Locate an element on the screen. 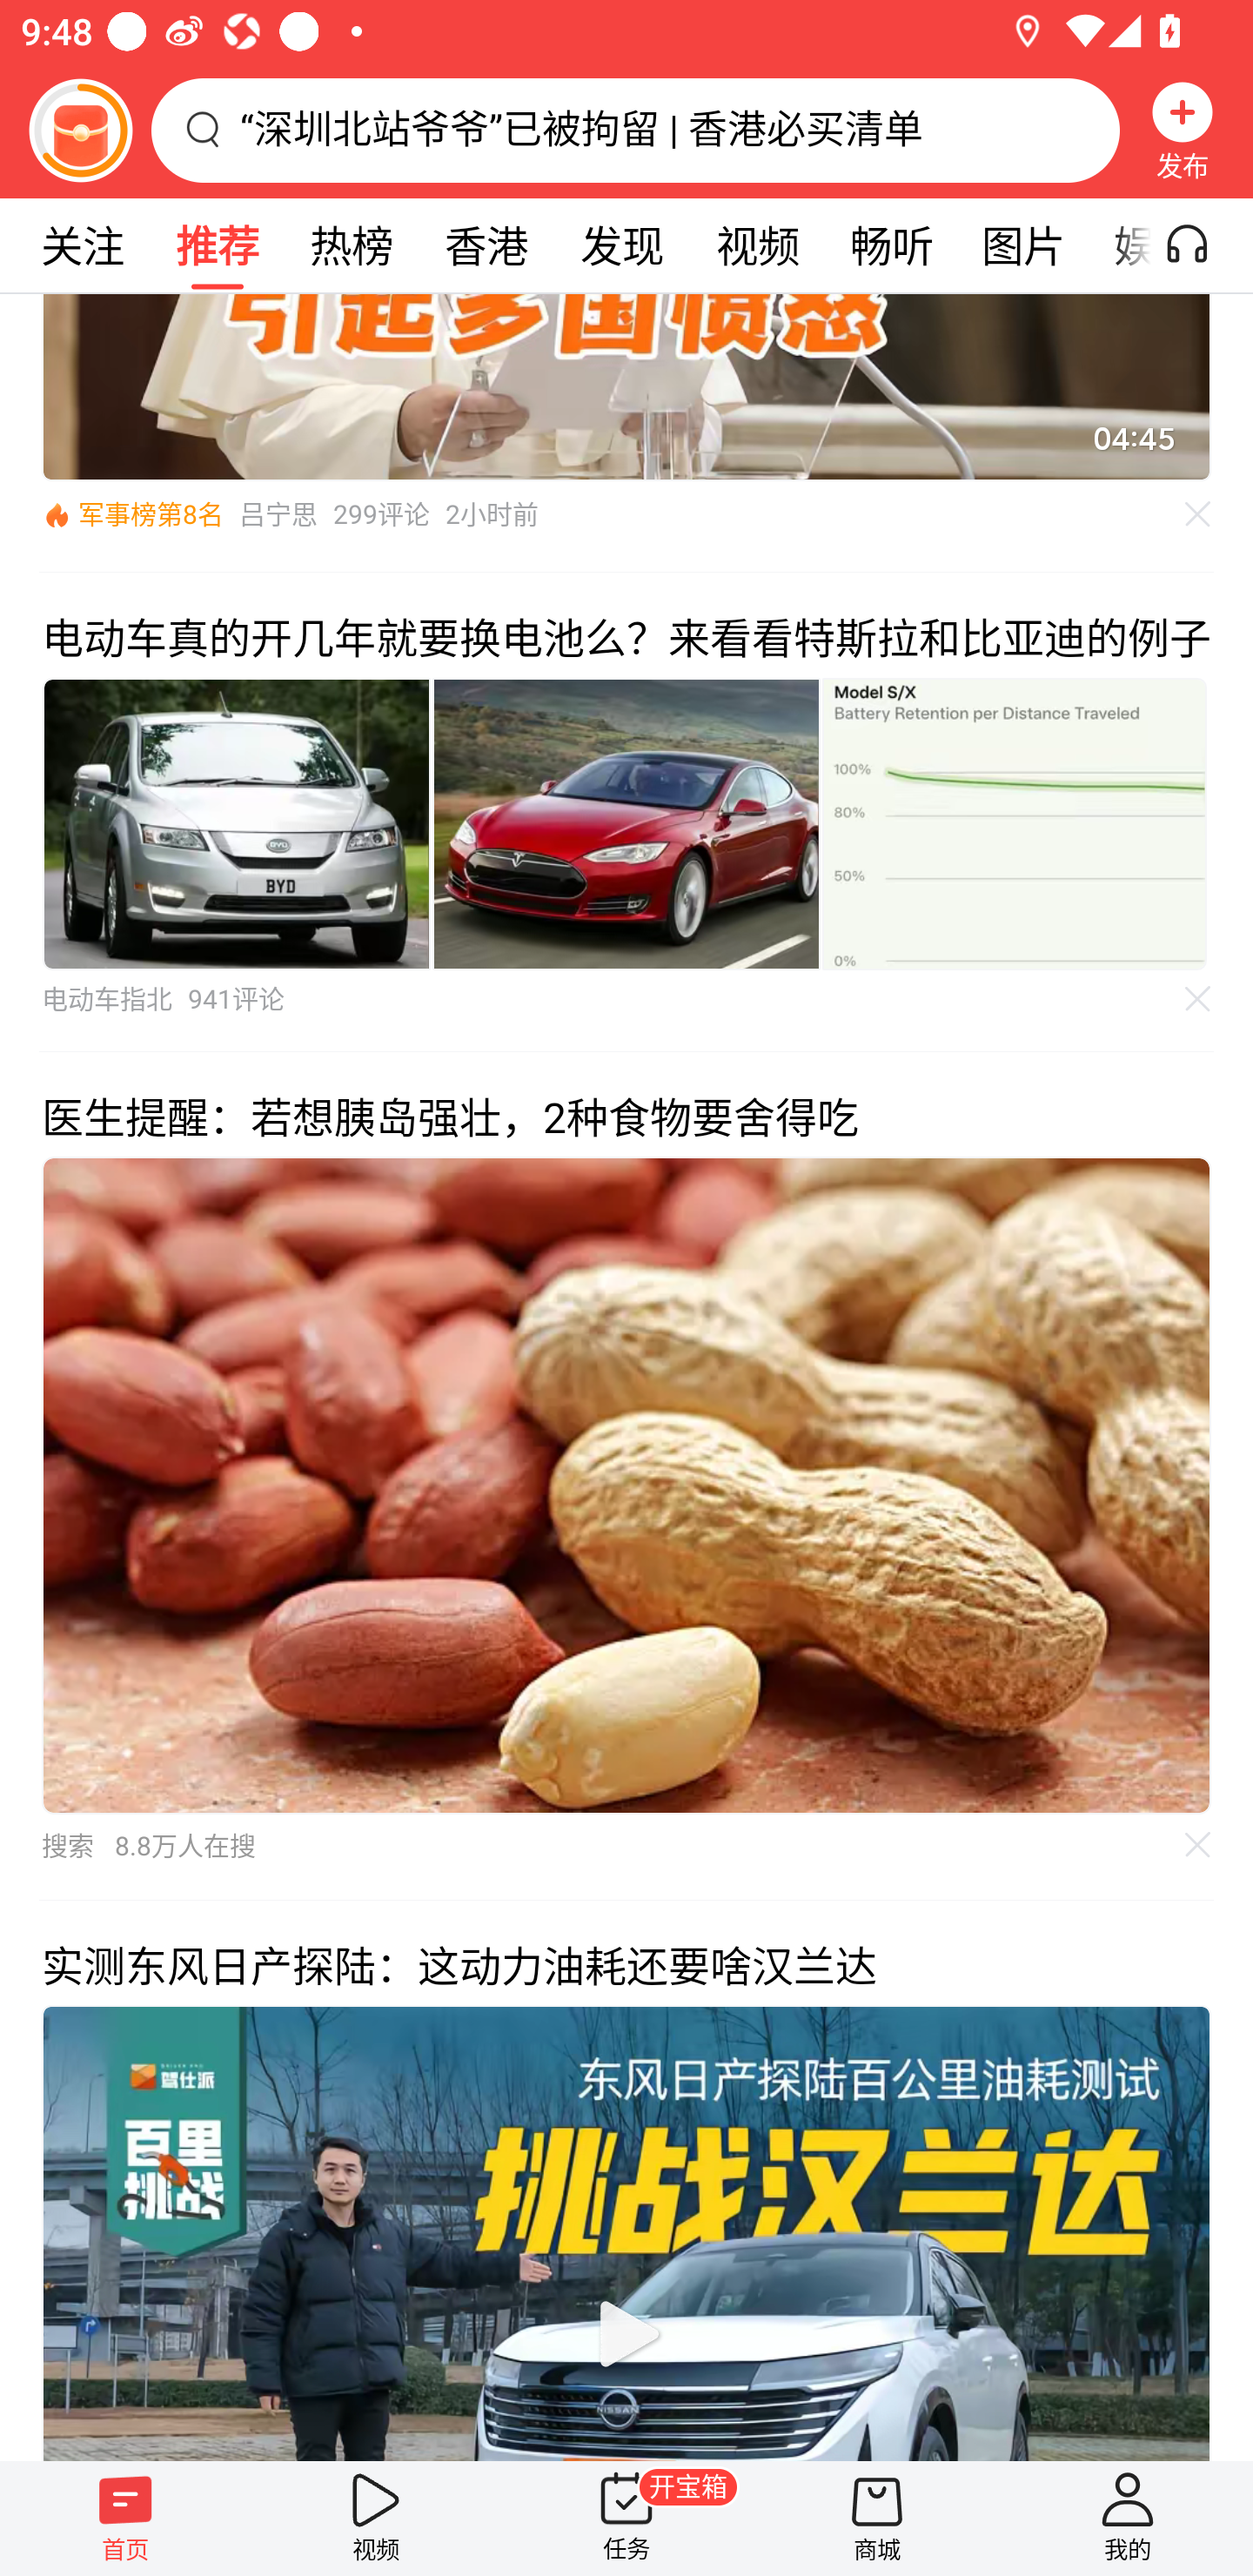 The image size is (1253, 2576). 发现 is located at coordinates (621, 245).